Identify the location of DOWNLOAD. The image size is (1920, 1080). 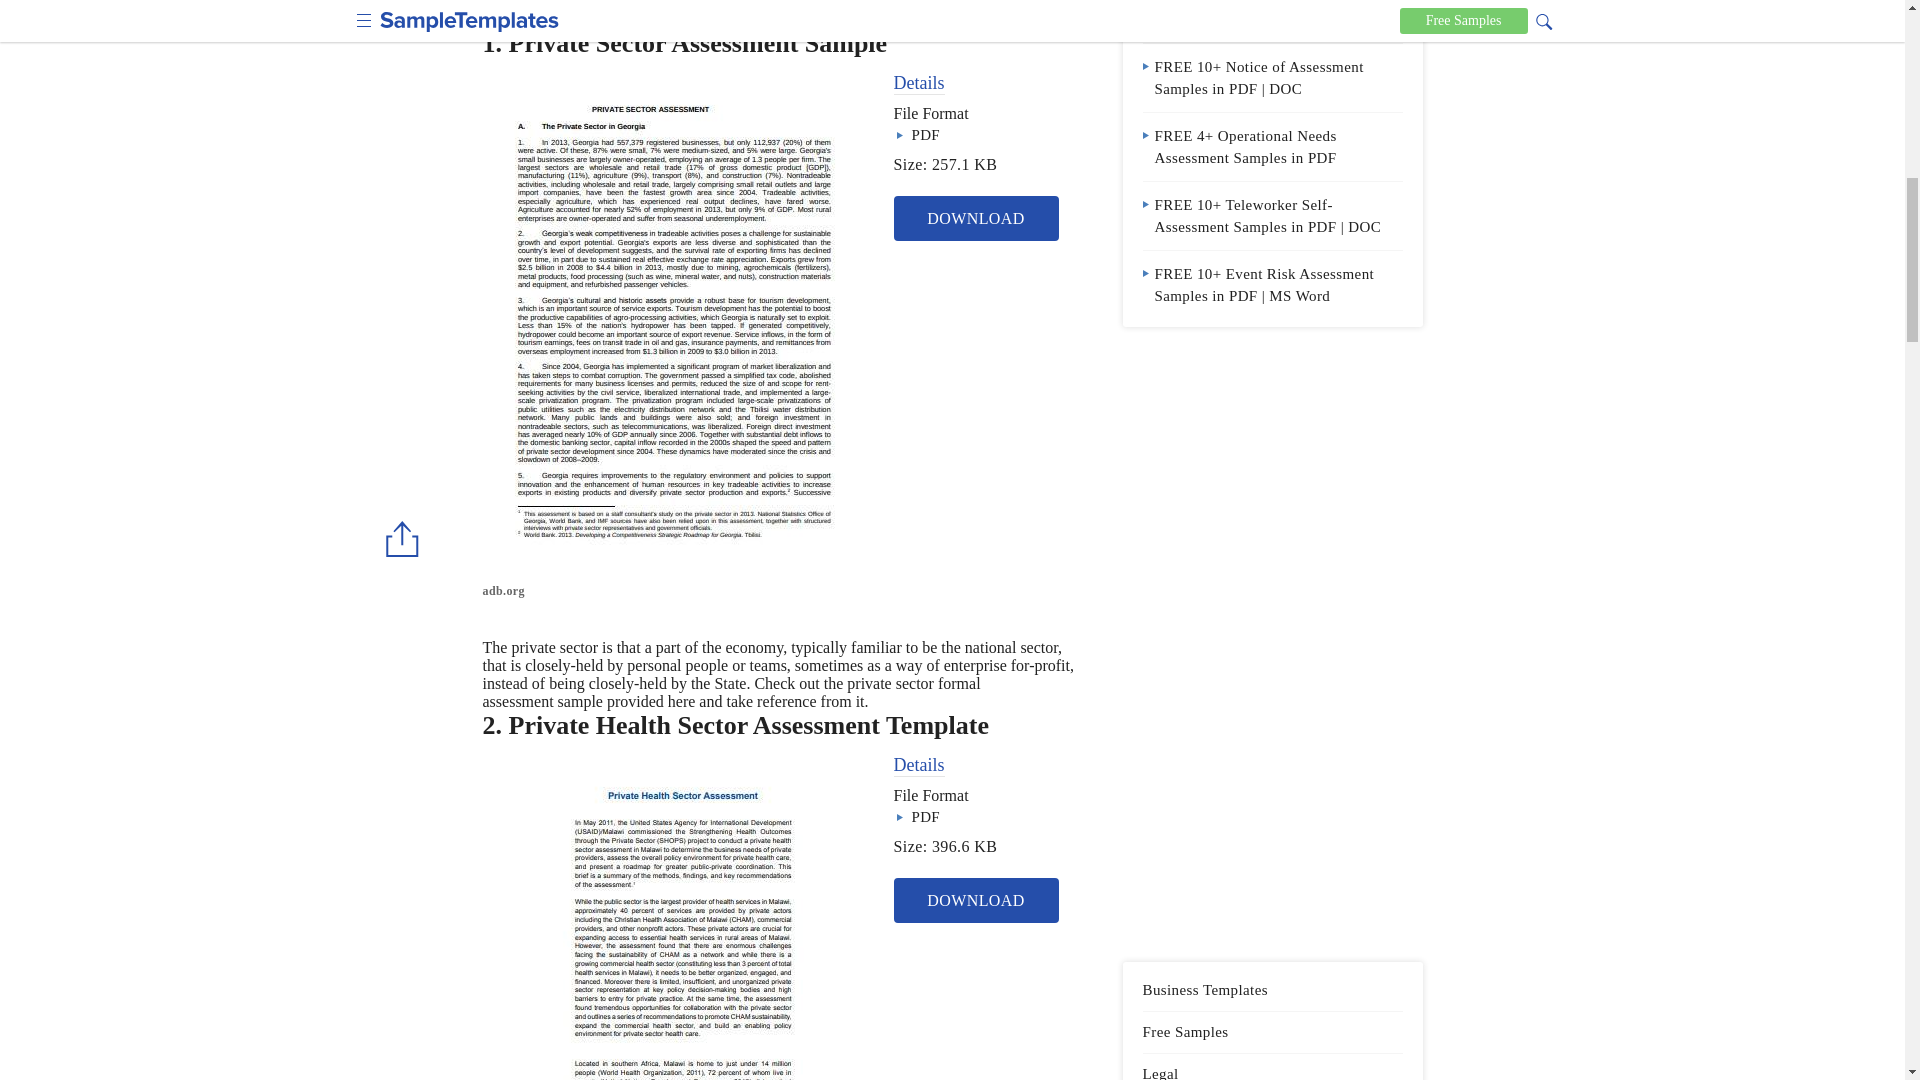
(976, 218).